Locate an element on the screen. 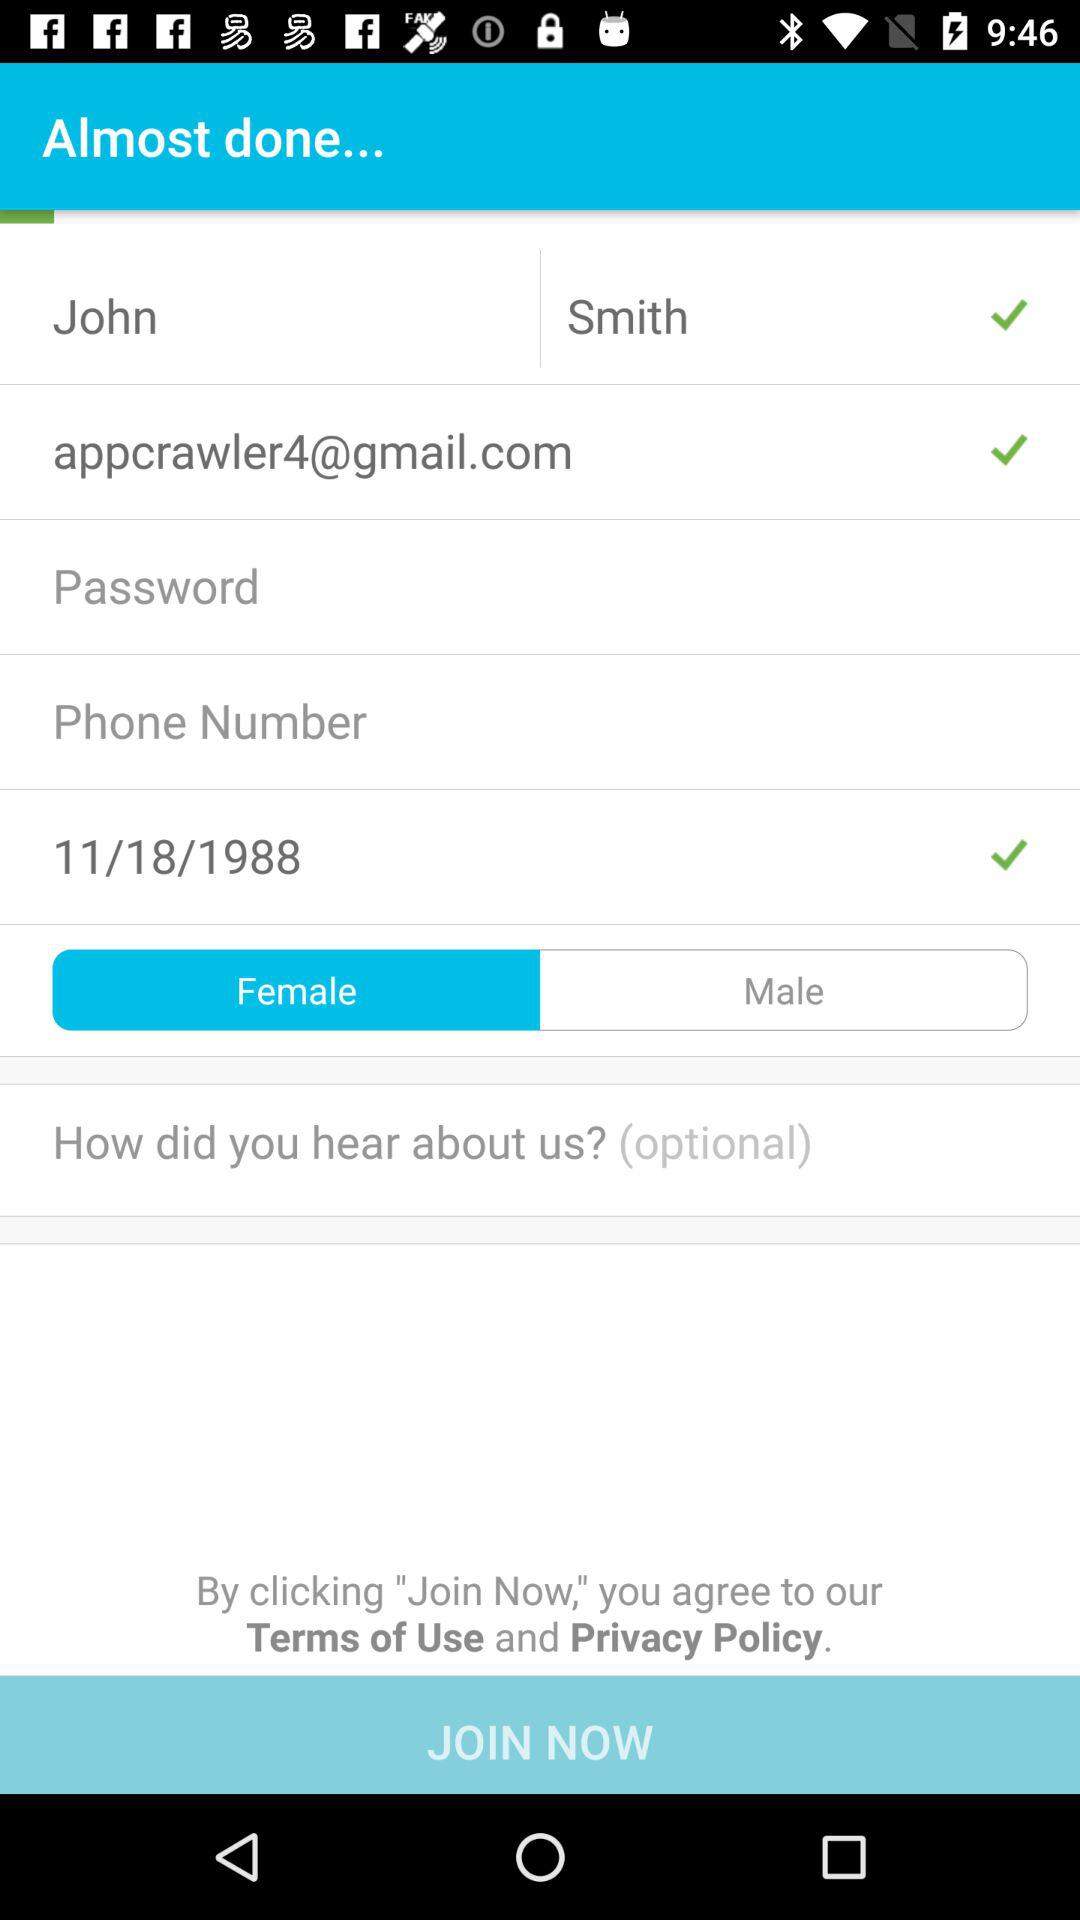 This screenshot has height=1920, width=1080. click item next to the male icon is located at coordinates (296, 990).